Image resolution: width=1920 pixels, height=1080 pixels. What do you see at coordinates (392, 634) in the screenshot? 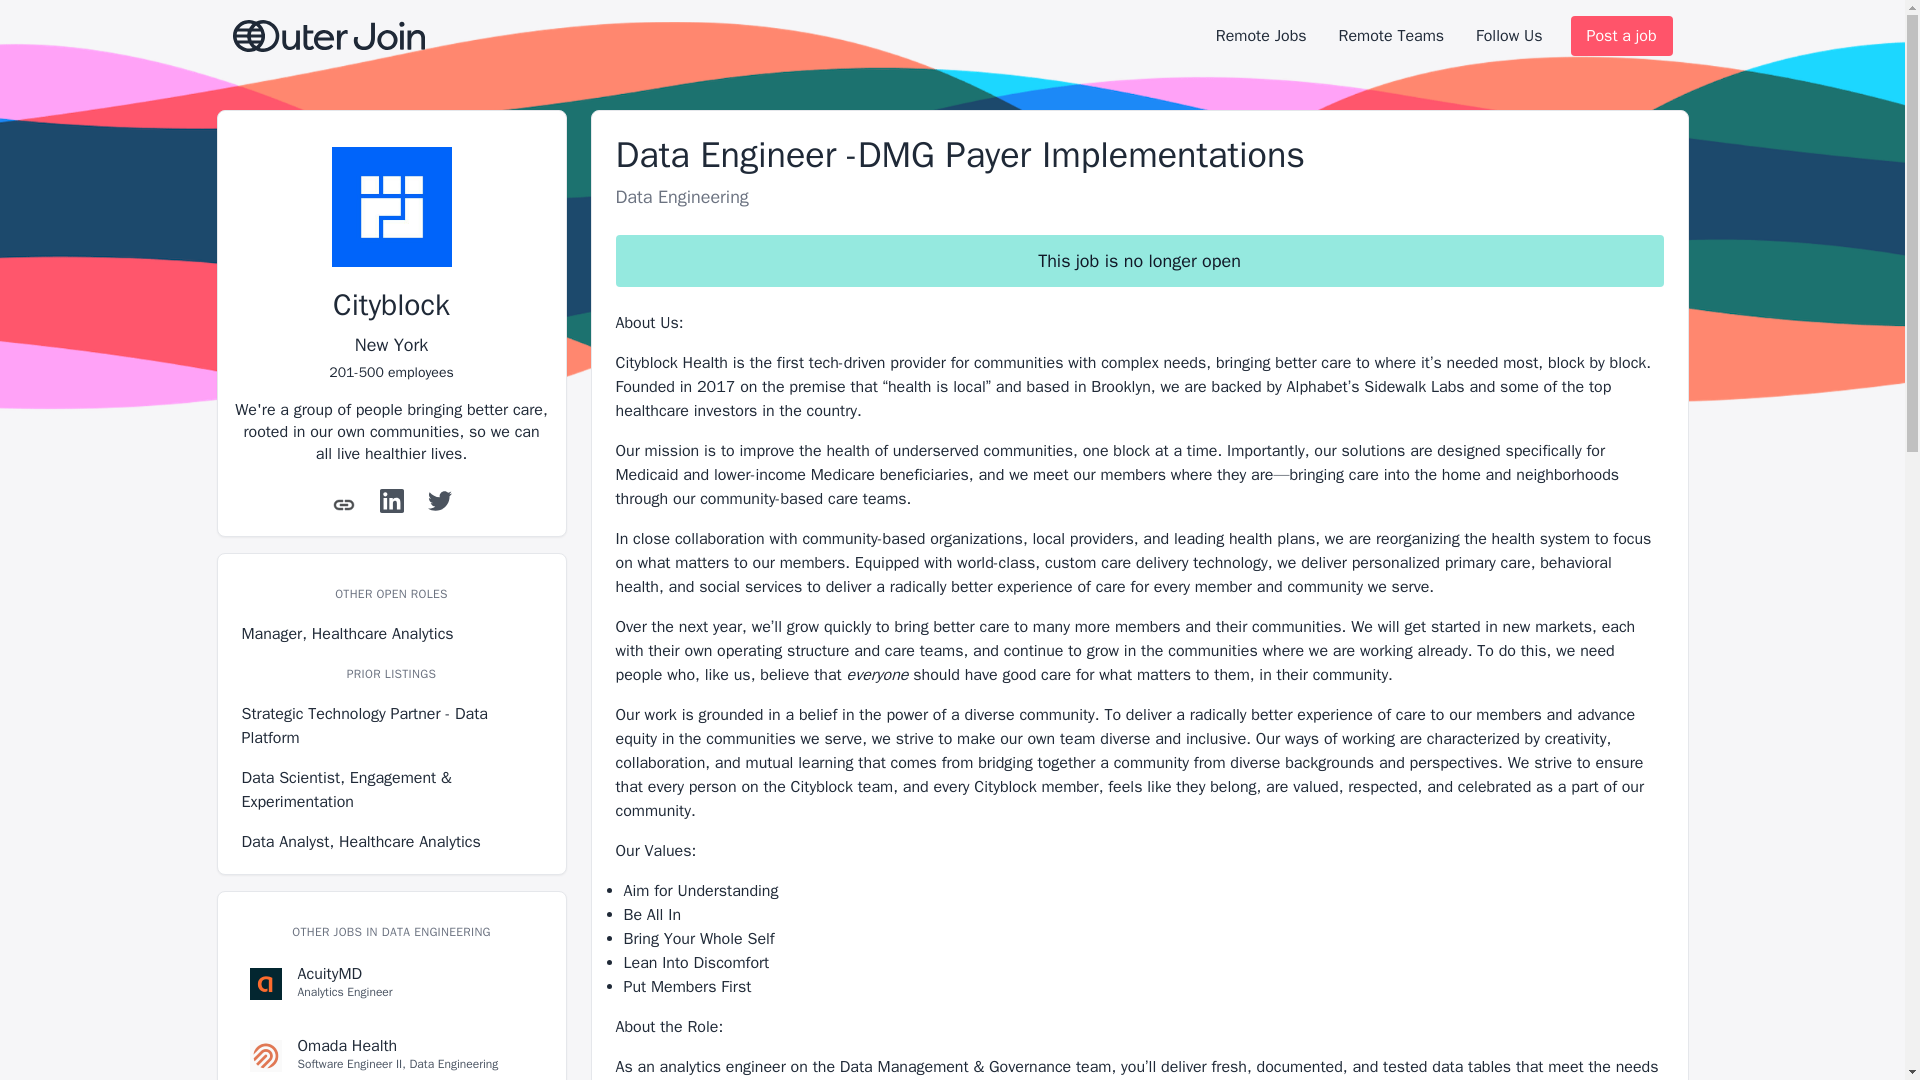
I see `Remote Jobs` at bounding box center [392, 634].